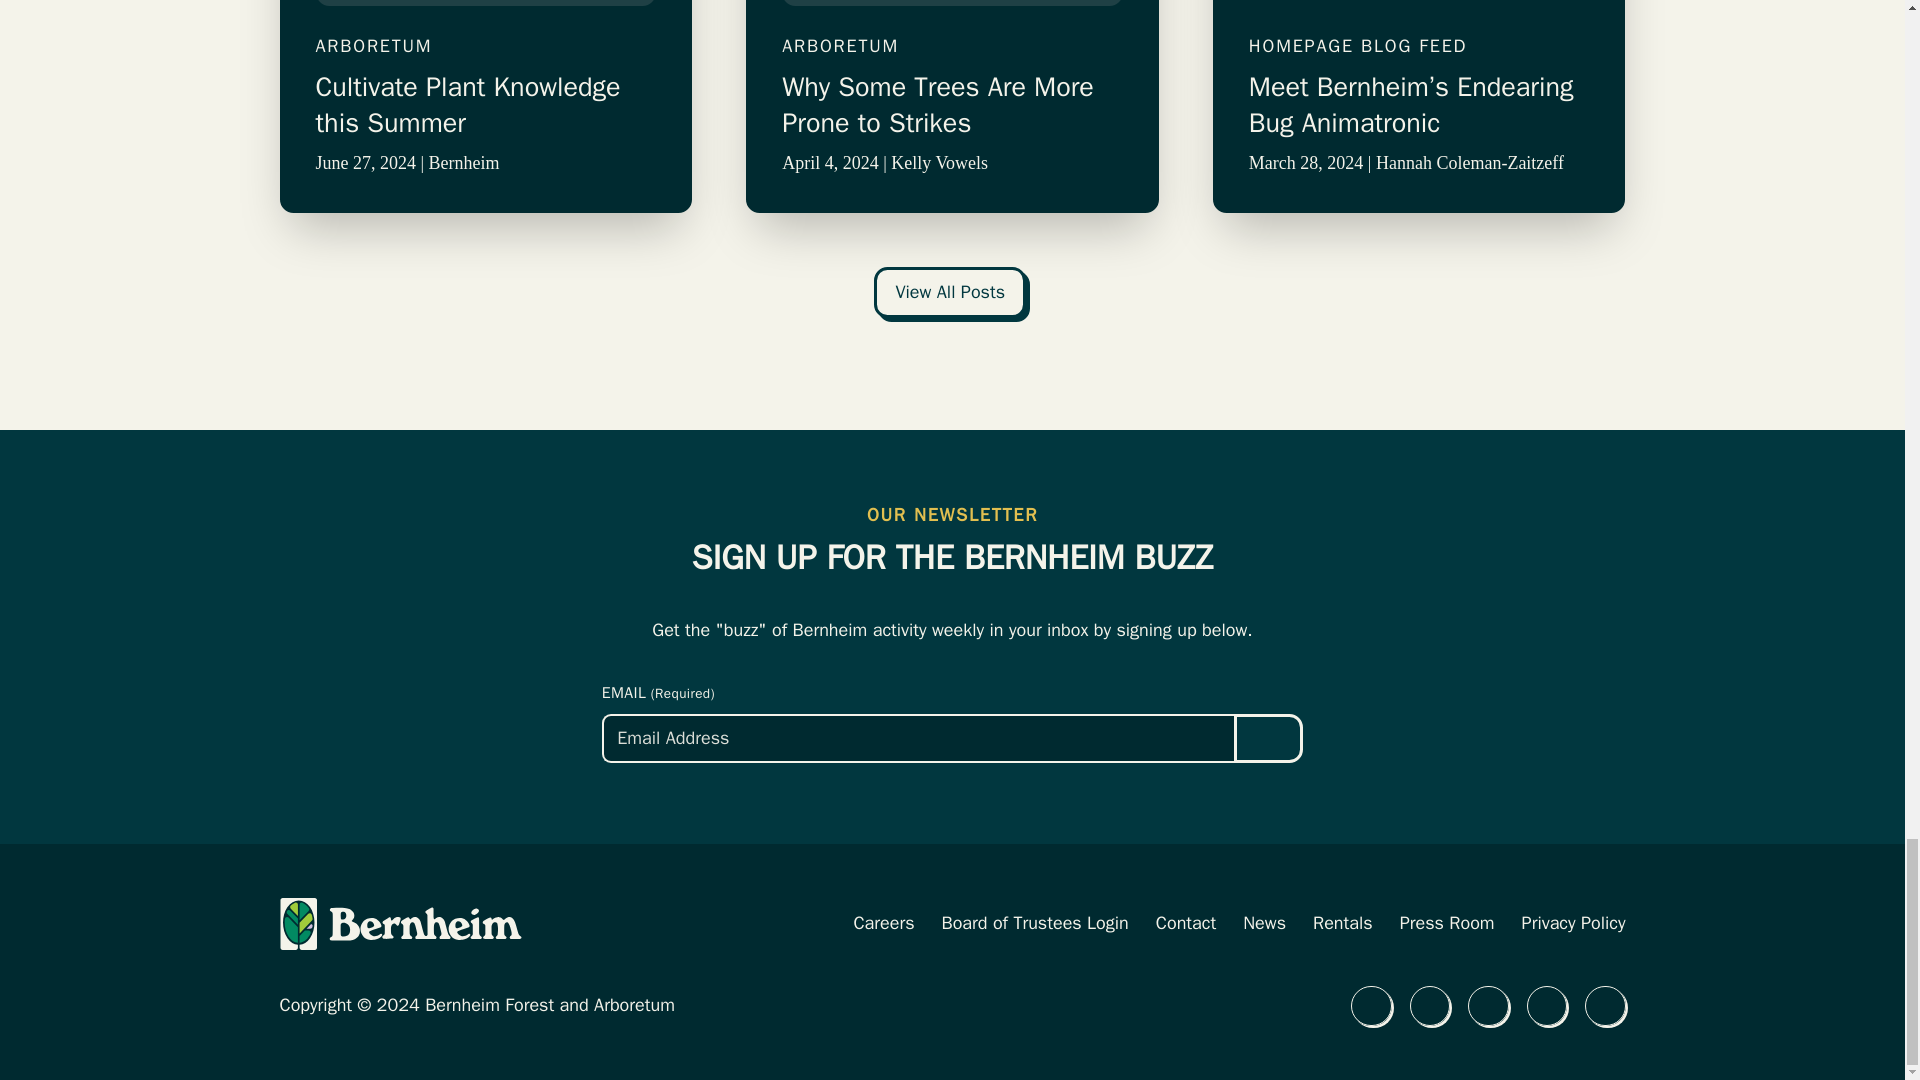 Image resolution: width=1920 pixels, height=1080 pixels. What do you see at coordinates (464, 162) in the screenshot?
I see `Bernheim` at bounding box center [464, 162].